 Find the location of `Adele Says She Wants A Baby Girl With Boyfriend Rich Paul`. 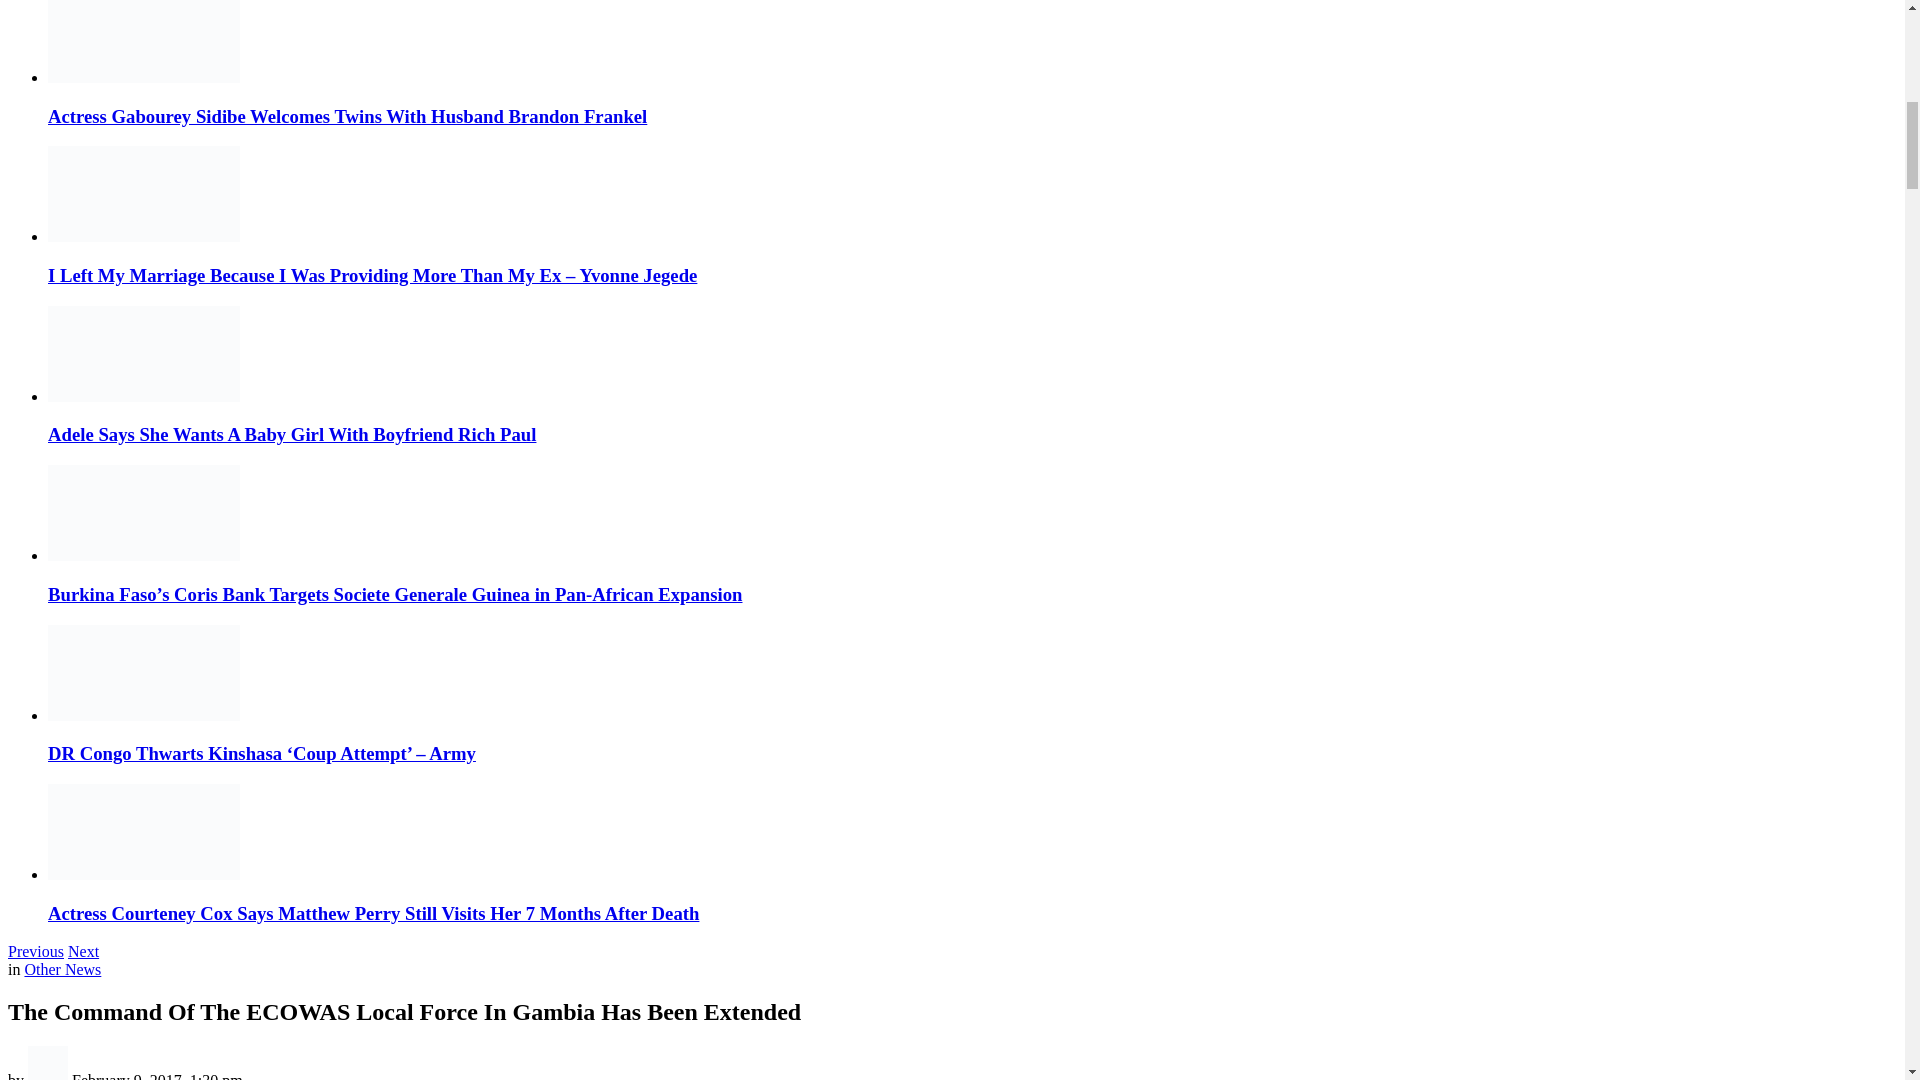

Adele Says She Wants A Baby Girl With Boyfriend Rich Paul is located at coordinates (292, 434).